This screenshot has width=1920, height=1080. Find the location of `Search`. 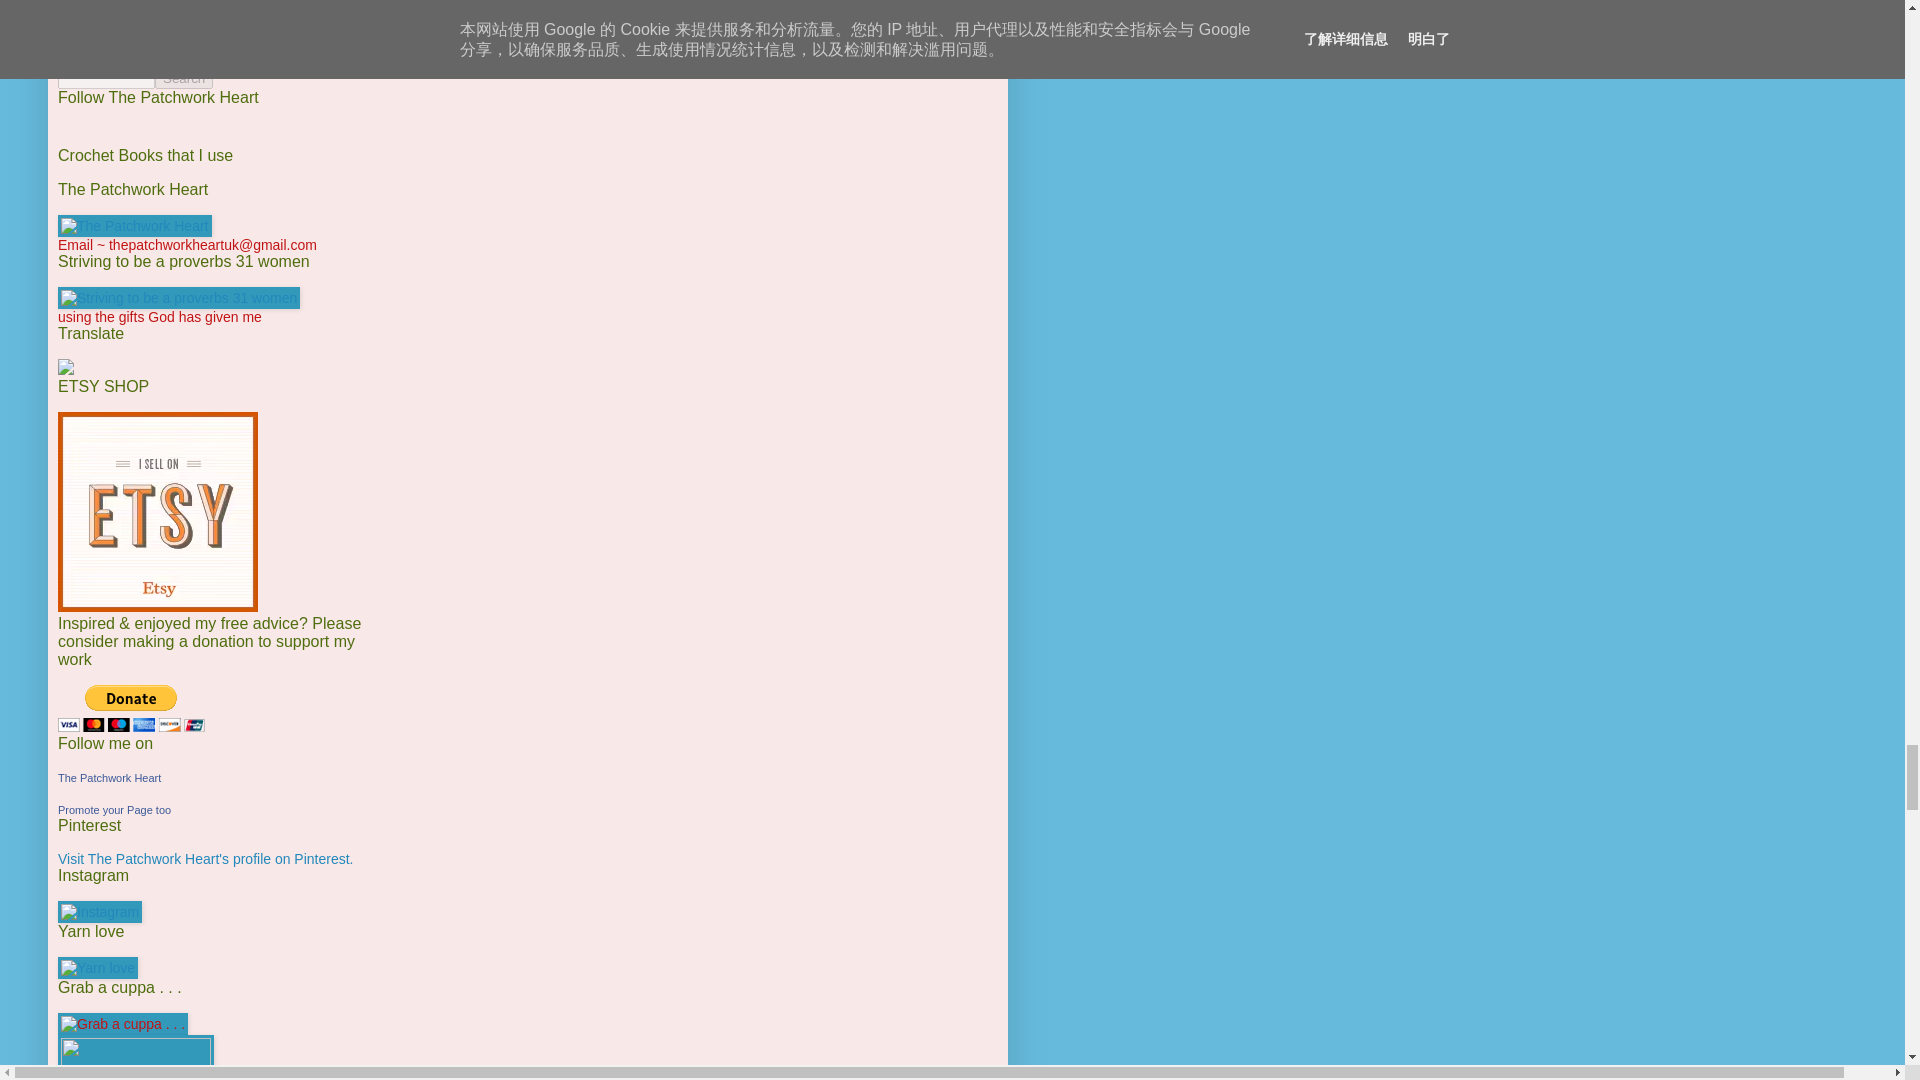

Search is located at coordinates (184, 78).